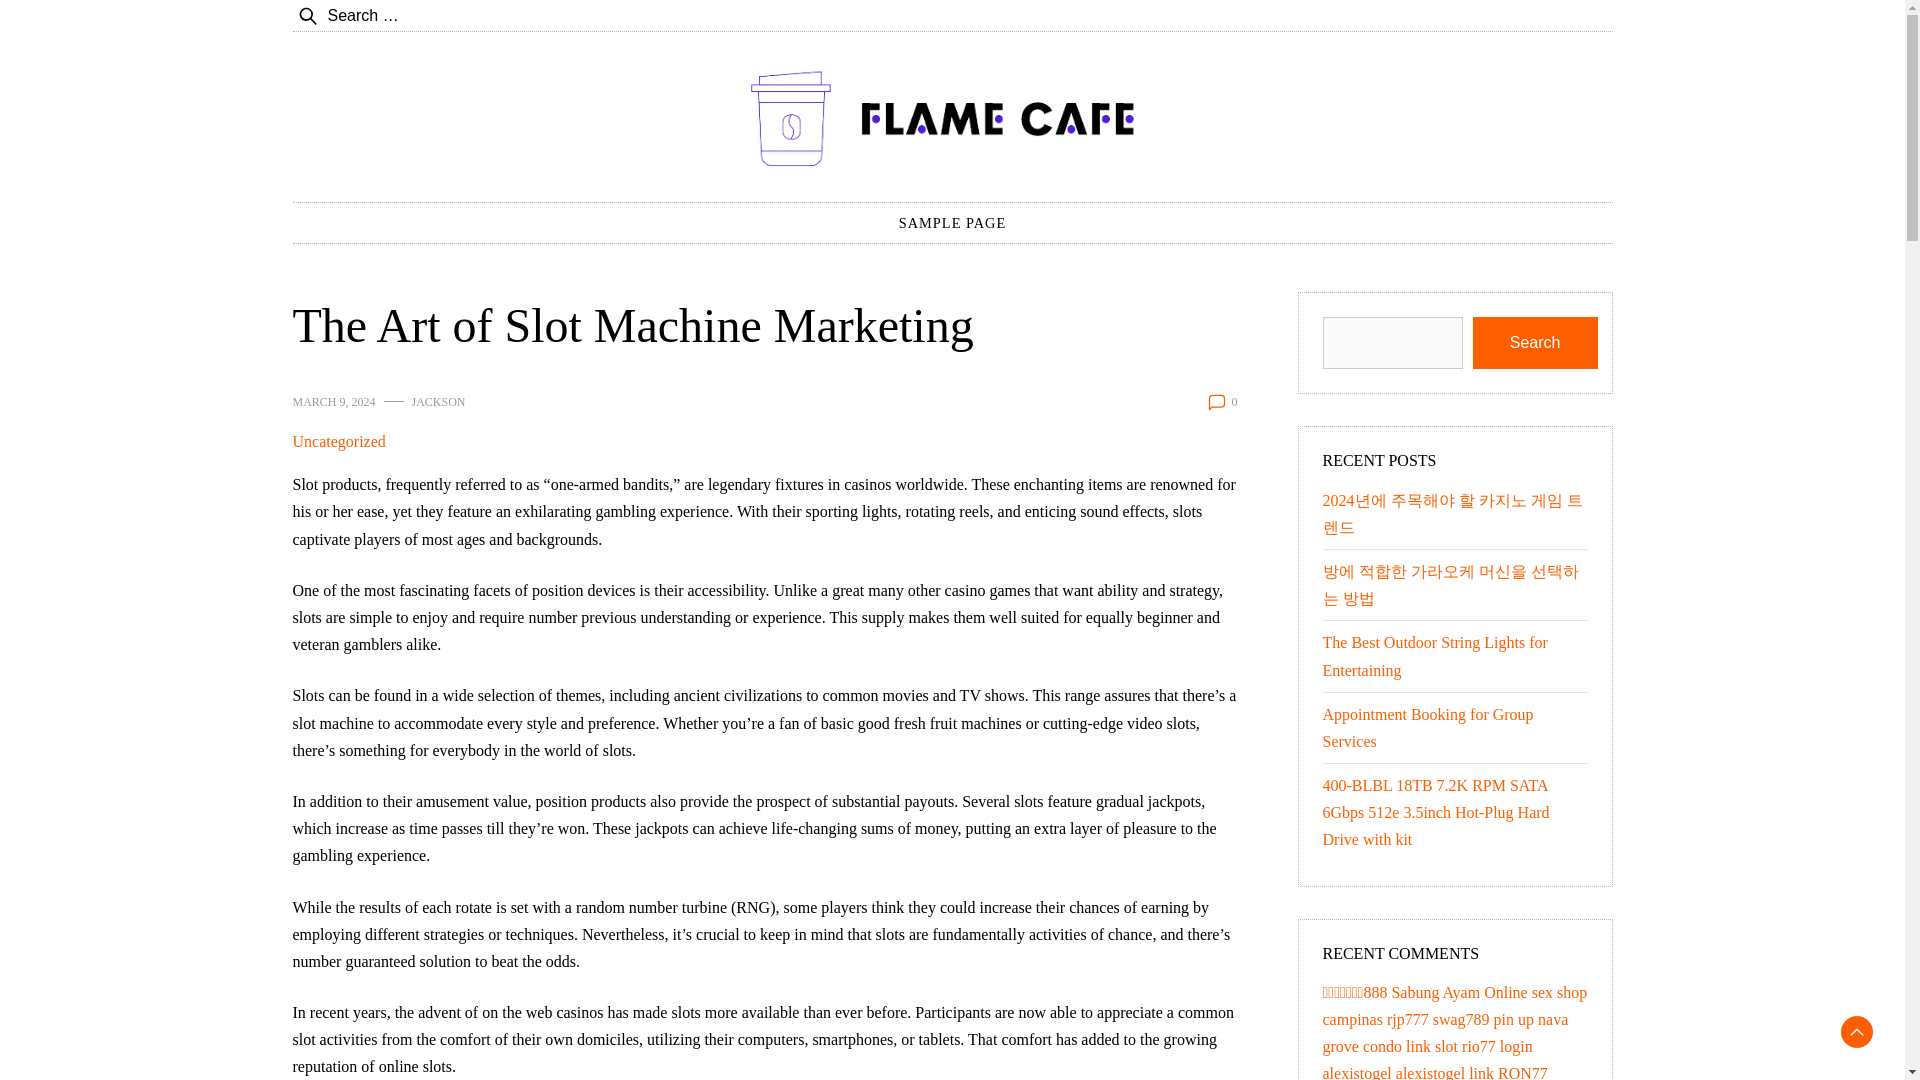  What do you see at coordinates (953, 223) in the screenshot?
I see `SAMPLE PAGE` at bounding box center [953, 223].